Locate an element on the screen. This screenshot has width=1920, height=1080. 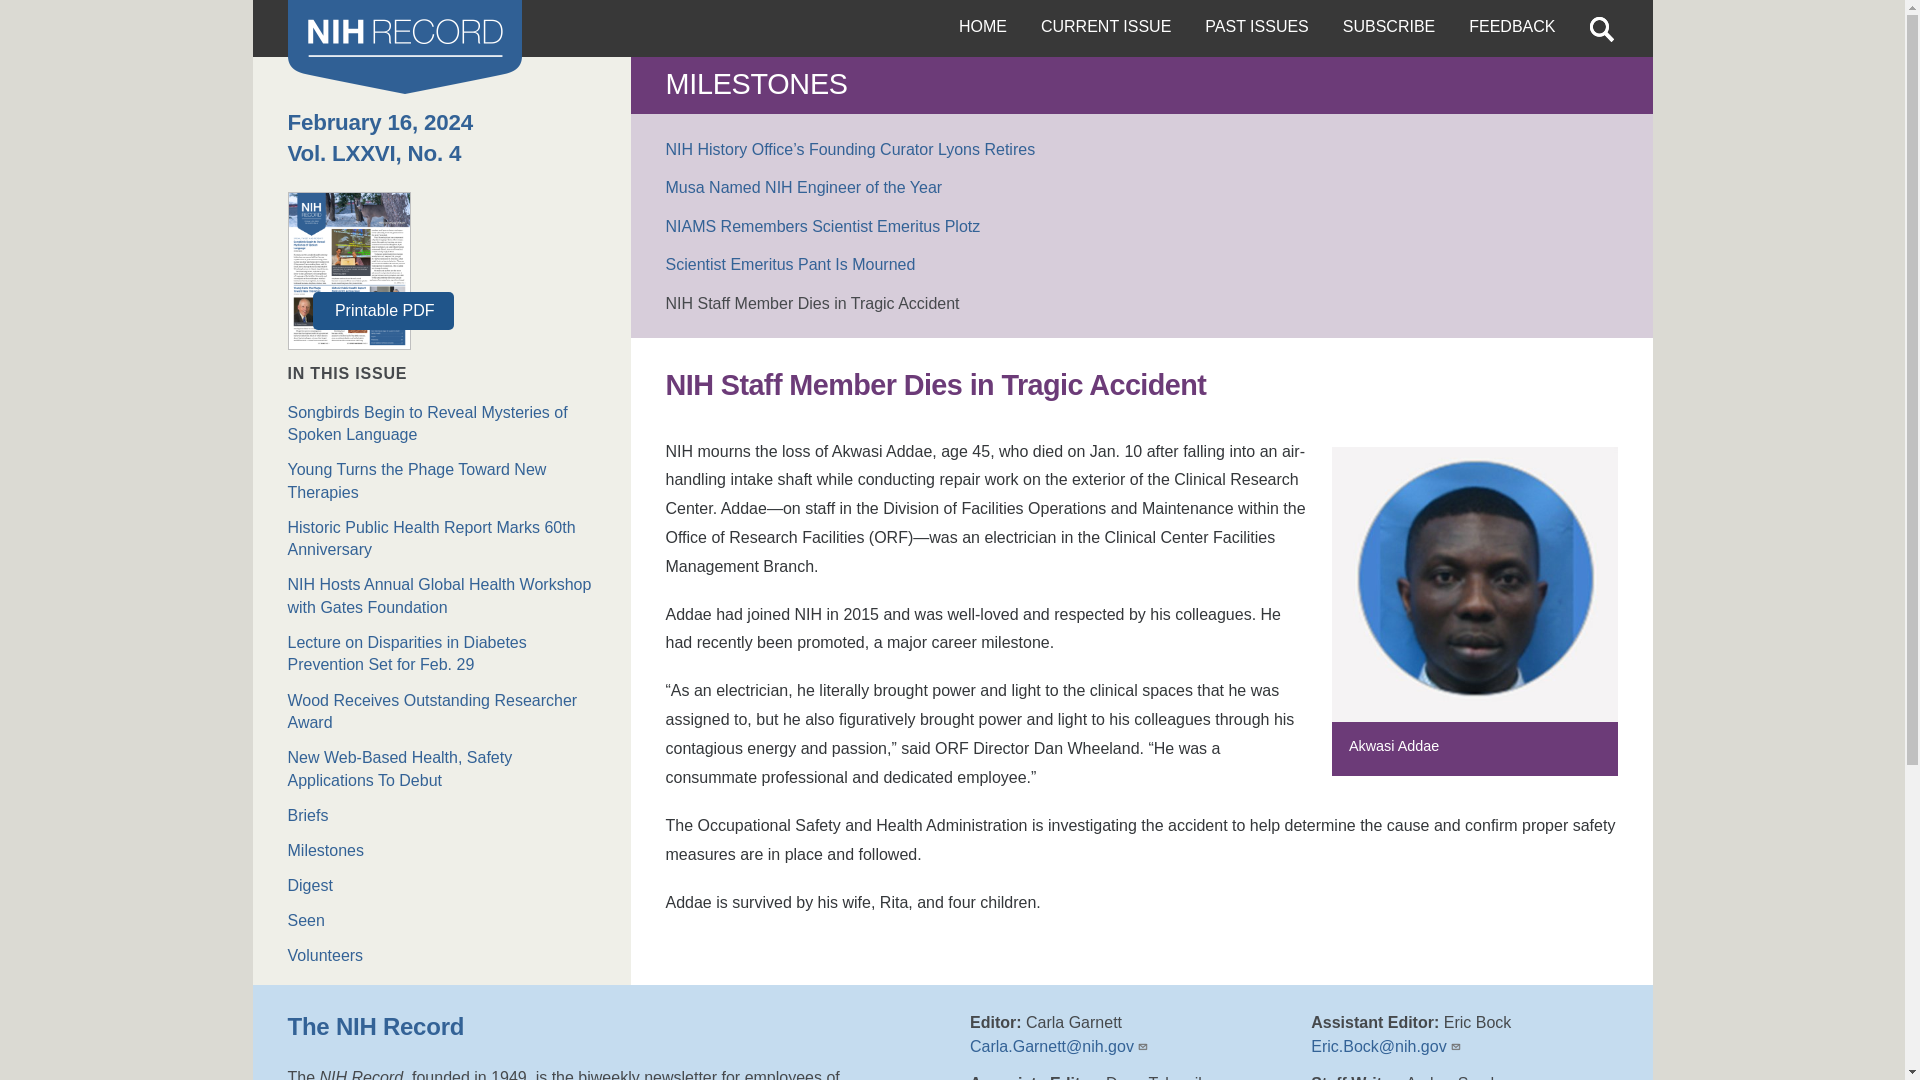
New Web-Based Health, Safety Applications To Debut is located at coordinates (442, 769).